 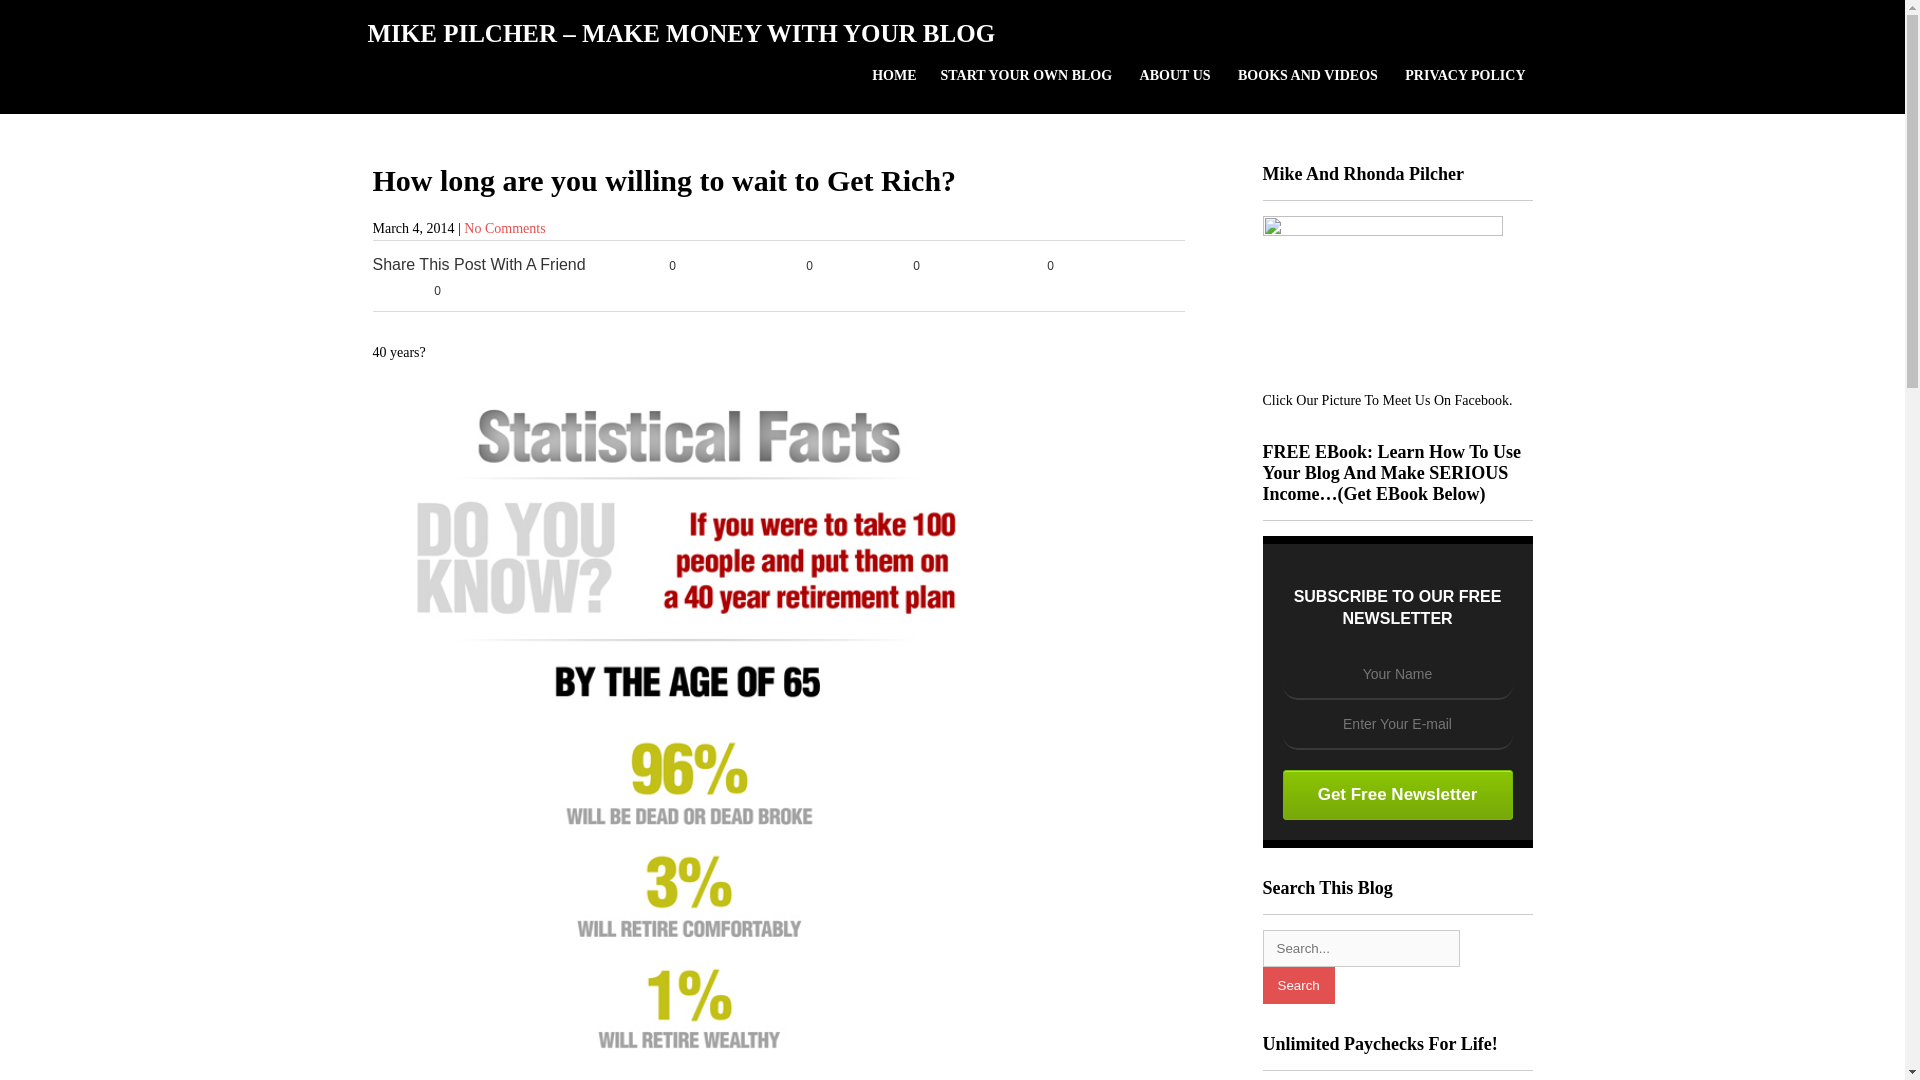 I want to click on PRIVACY POLICY, so click(x=1465, y=75).